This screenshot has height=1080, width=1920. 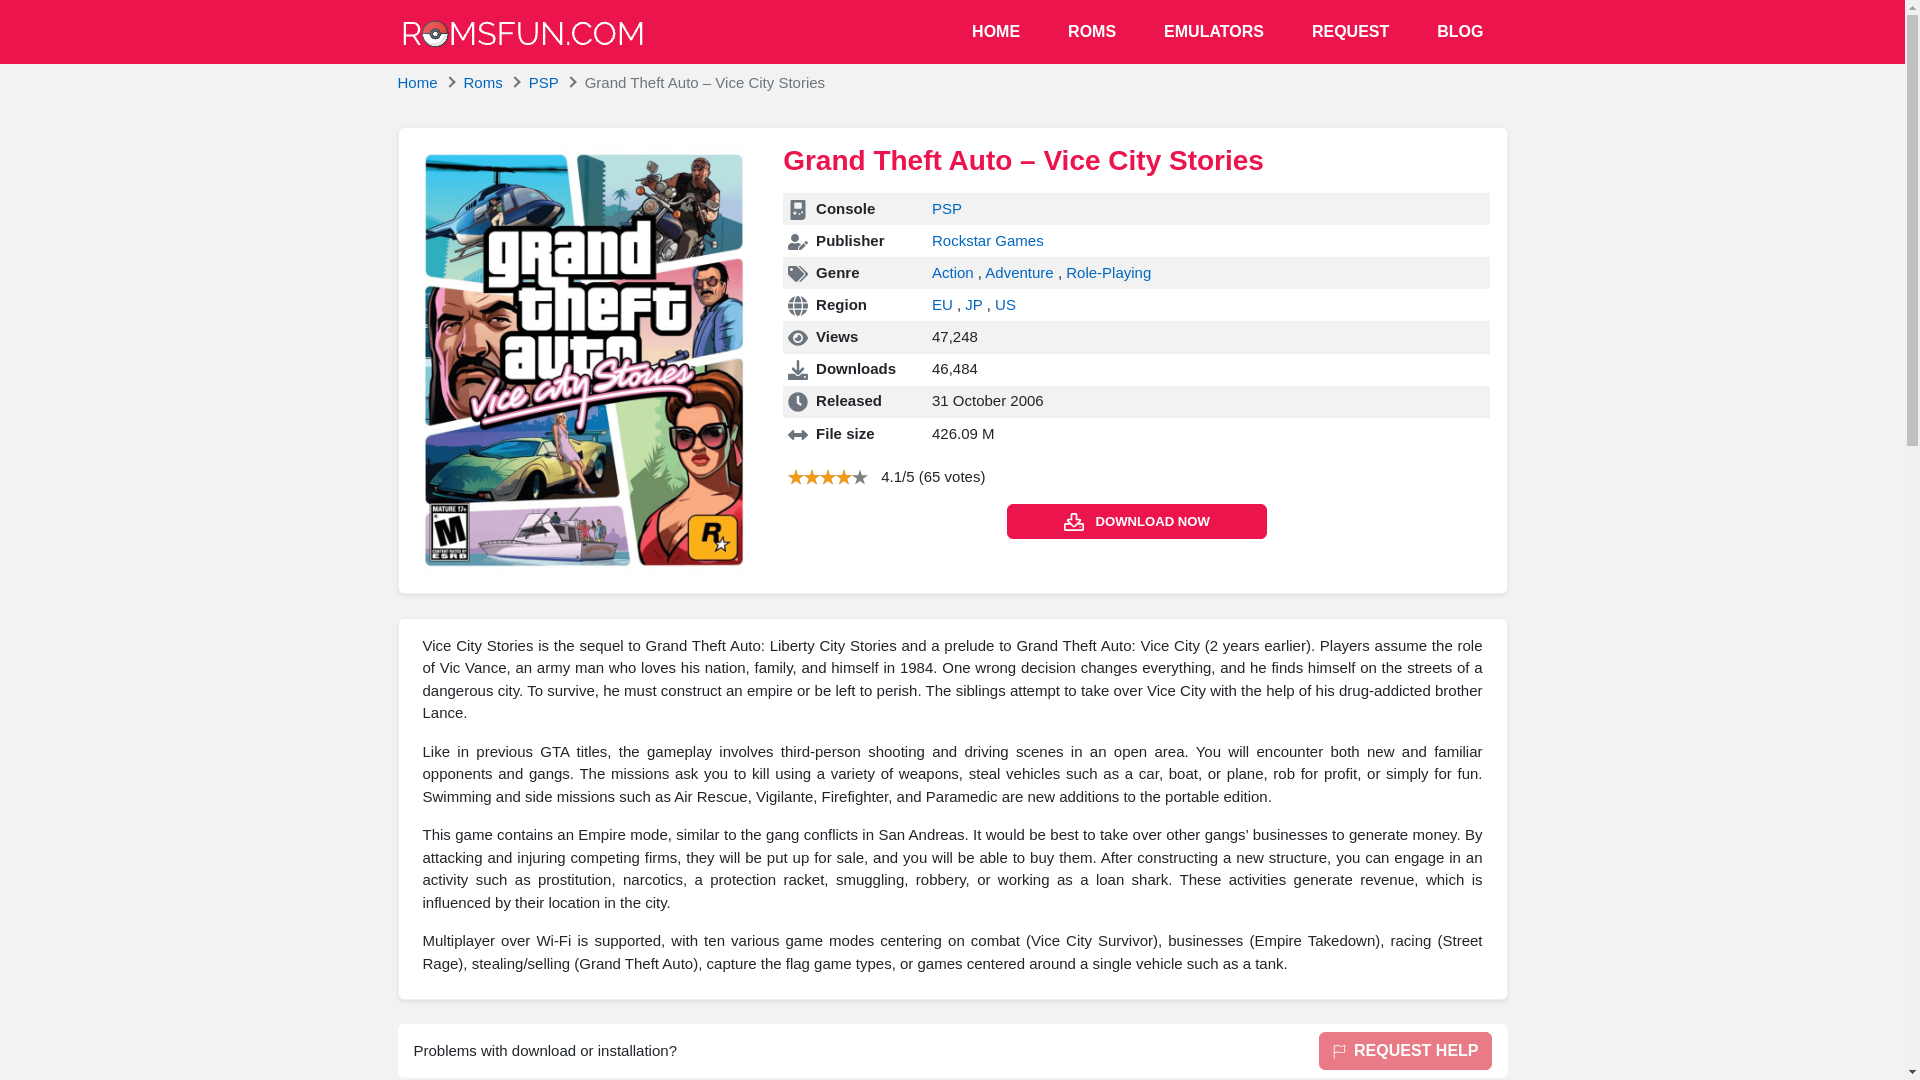 I want to click on ROMSFUN.COM, so click(x=522, y=33).